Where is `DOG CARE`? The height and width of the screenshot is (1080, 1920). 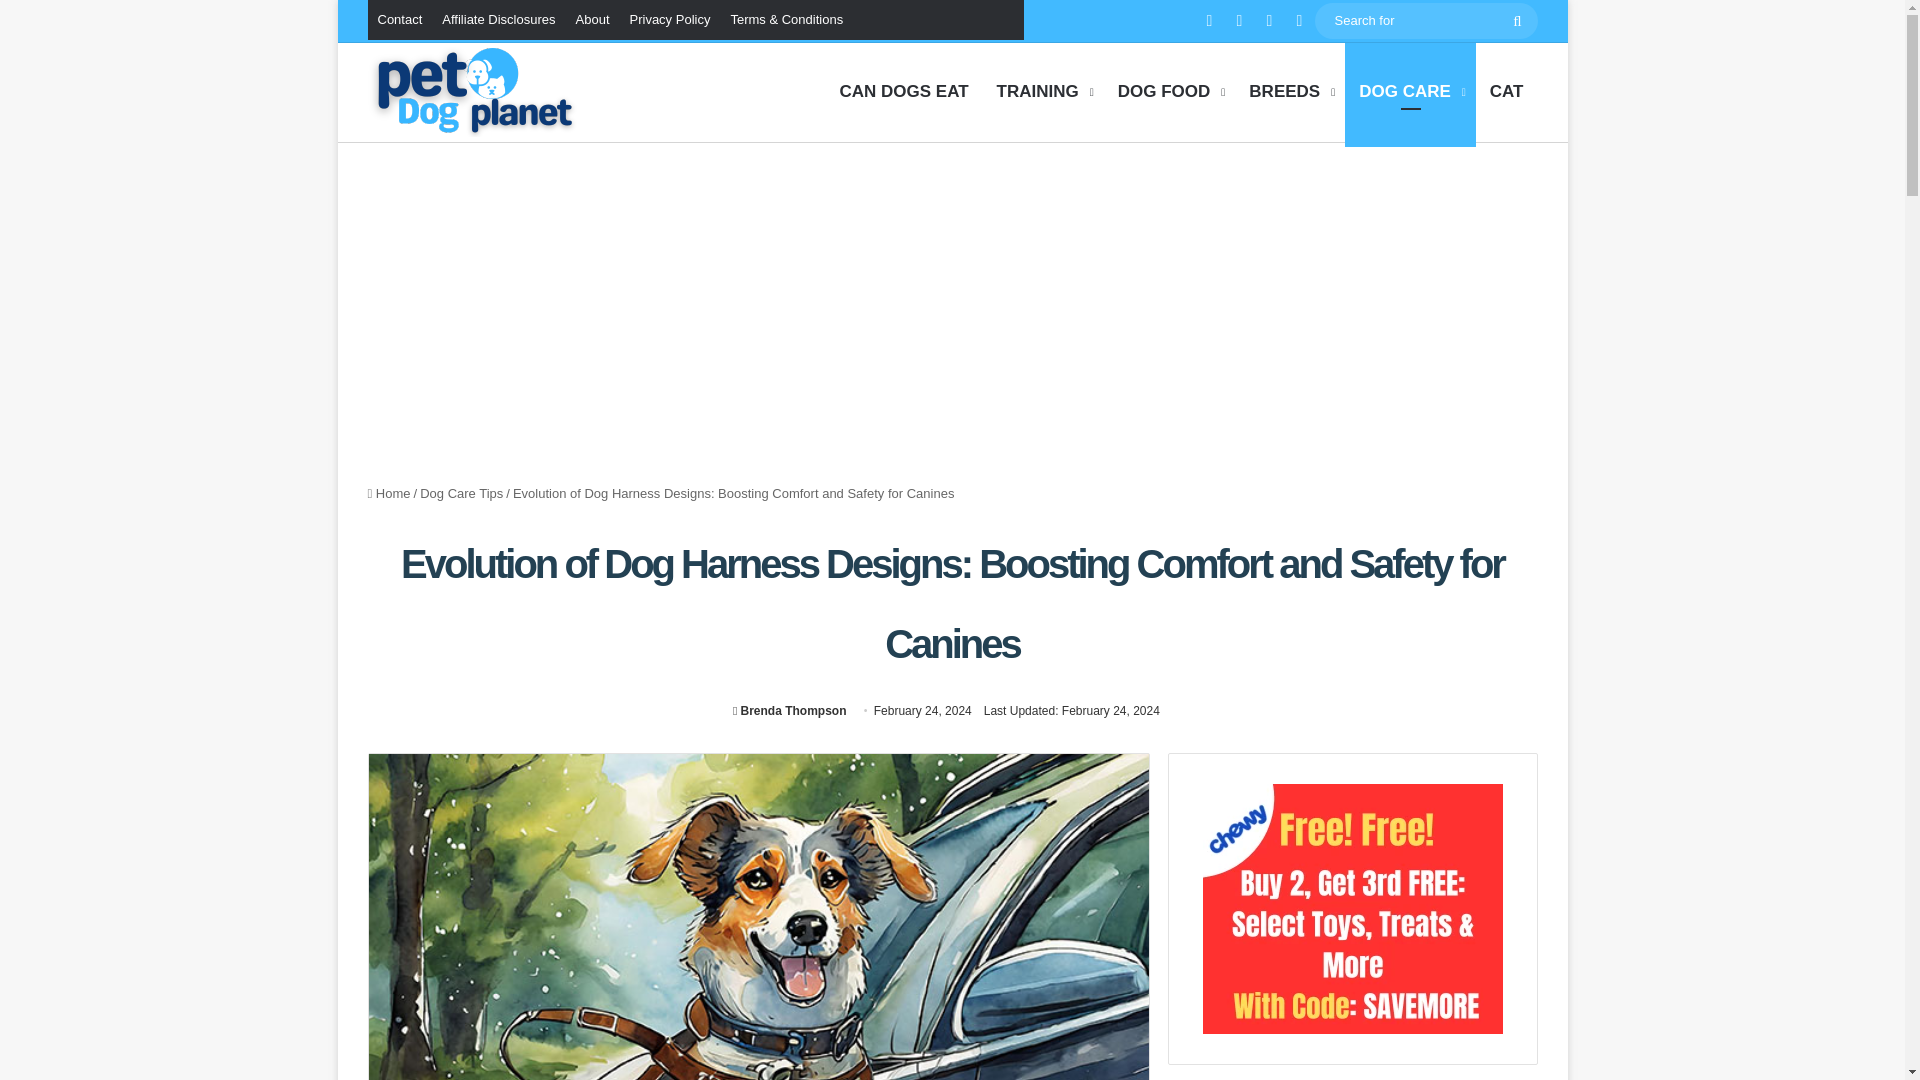
DOG CARE is located at coordinates (1410, 92).